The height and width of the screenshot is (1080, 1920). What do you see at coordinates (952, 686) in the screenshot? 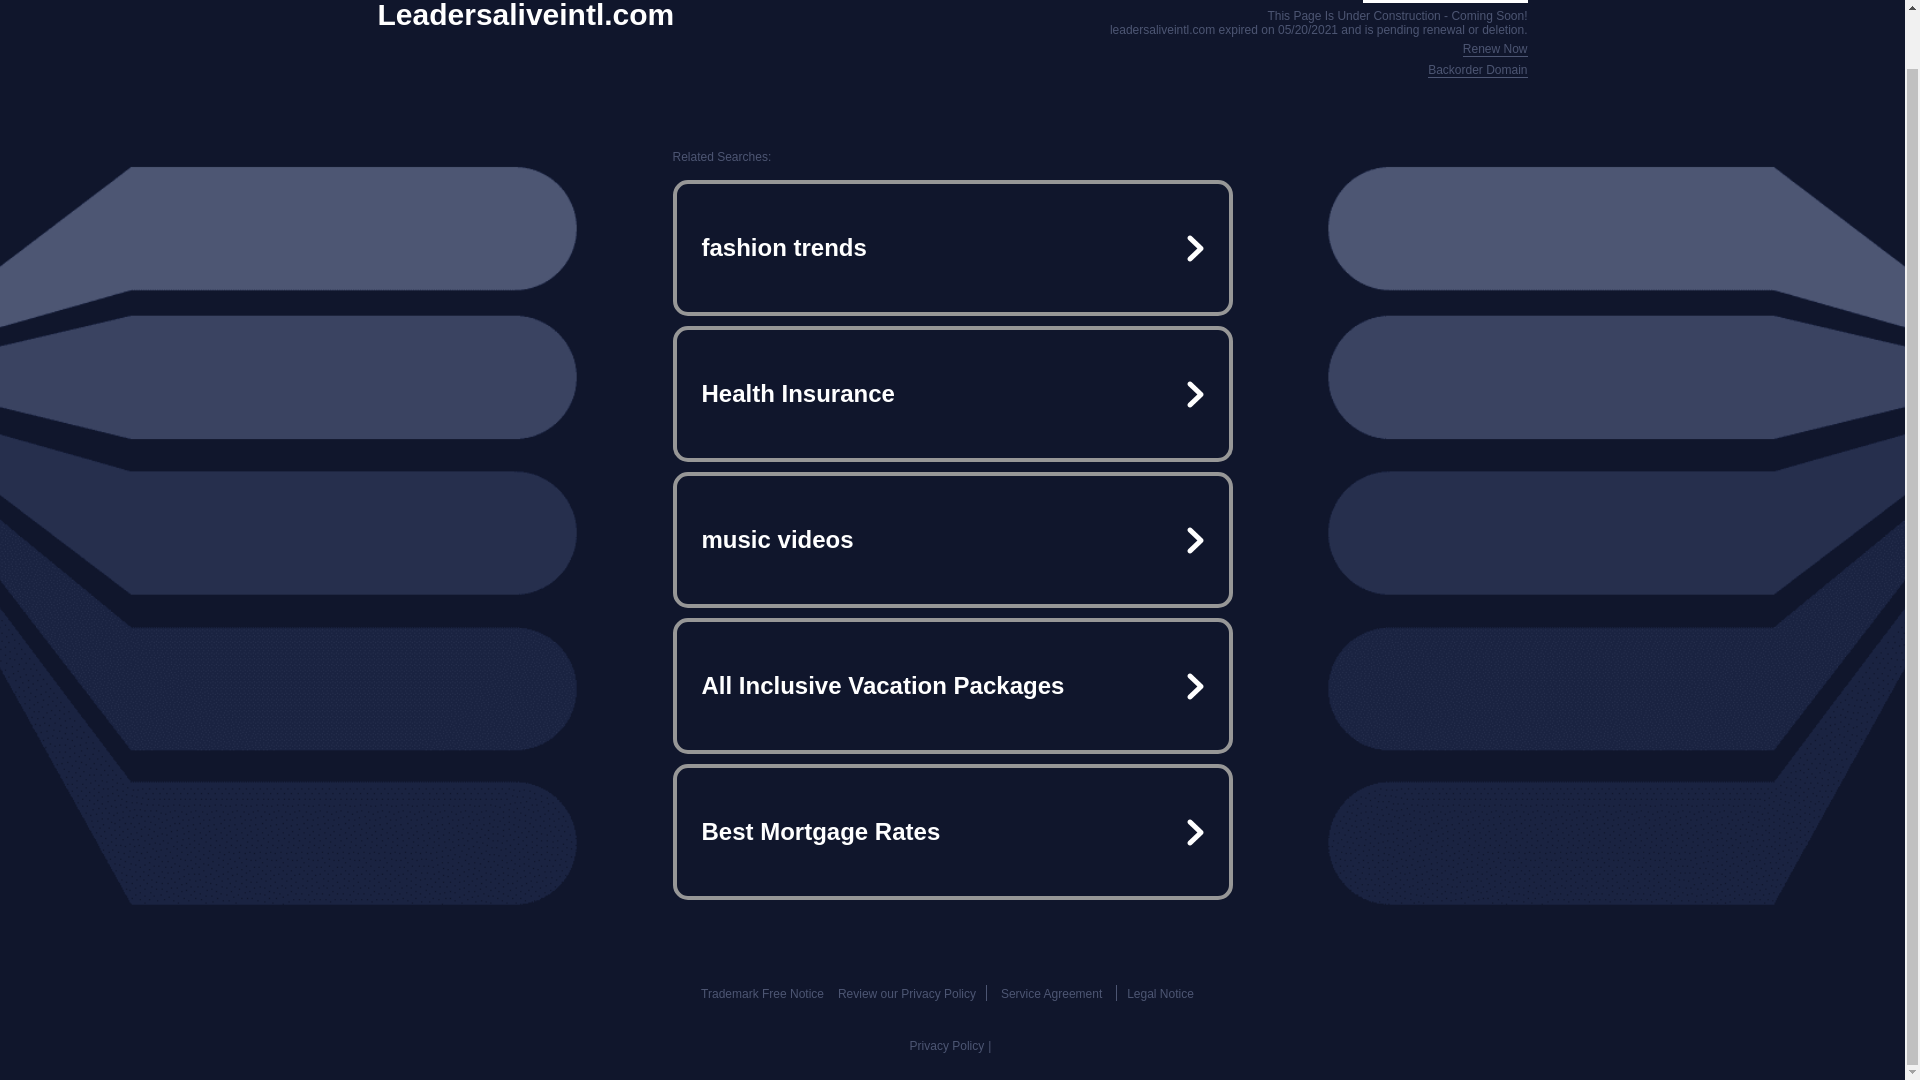
I see `All Inclusive Vacation Packages` at bounding box center [952, 686].